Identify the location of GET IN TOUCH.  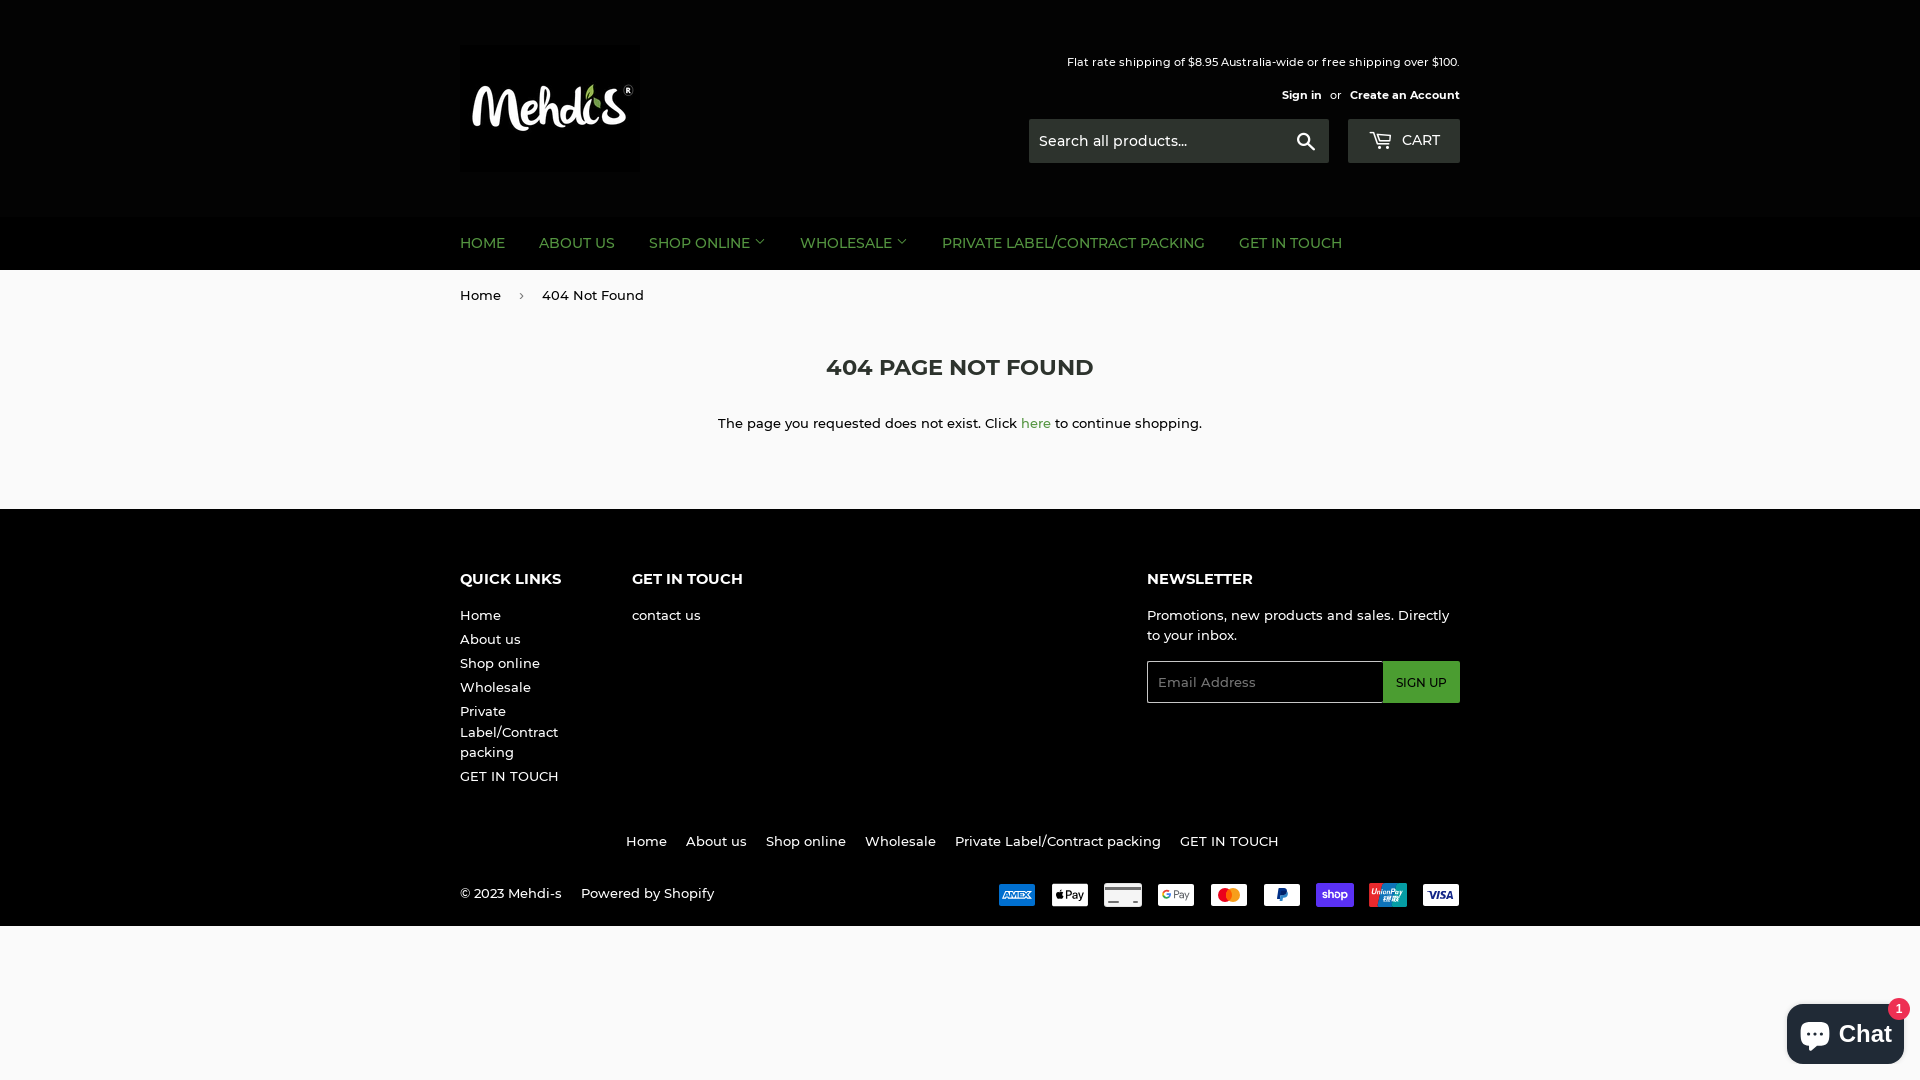
(1230, 841).